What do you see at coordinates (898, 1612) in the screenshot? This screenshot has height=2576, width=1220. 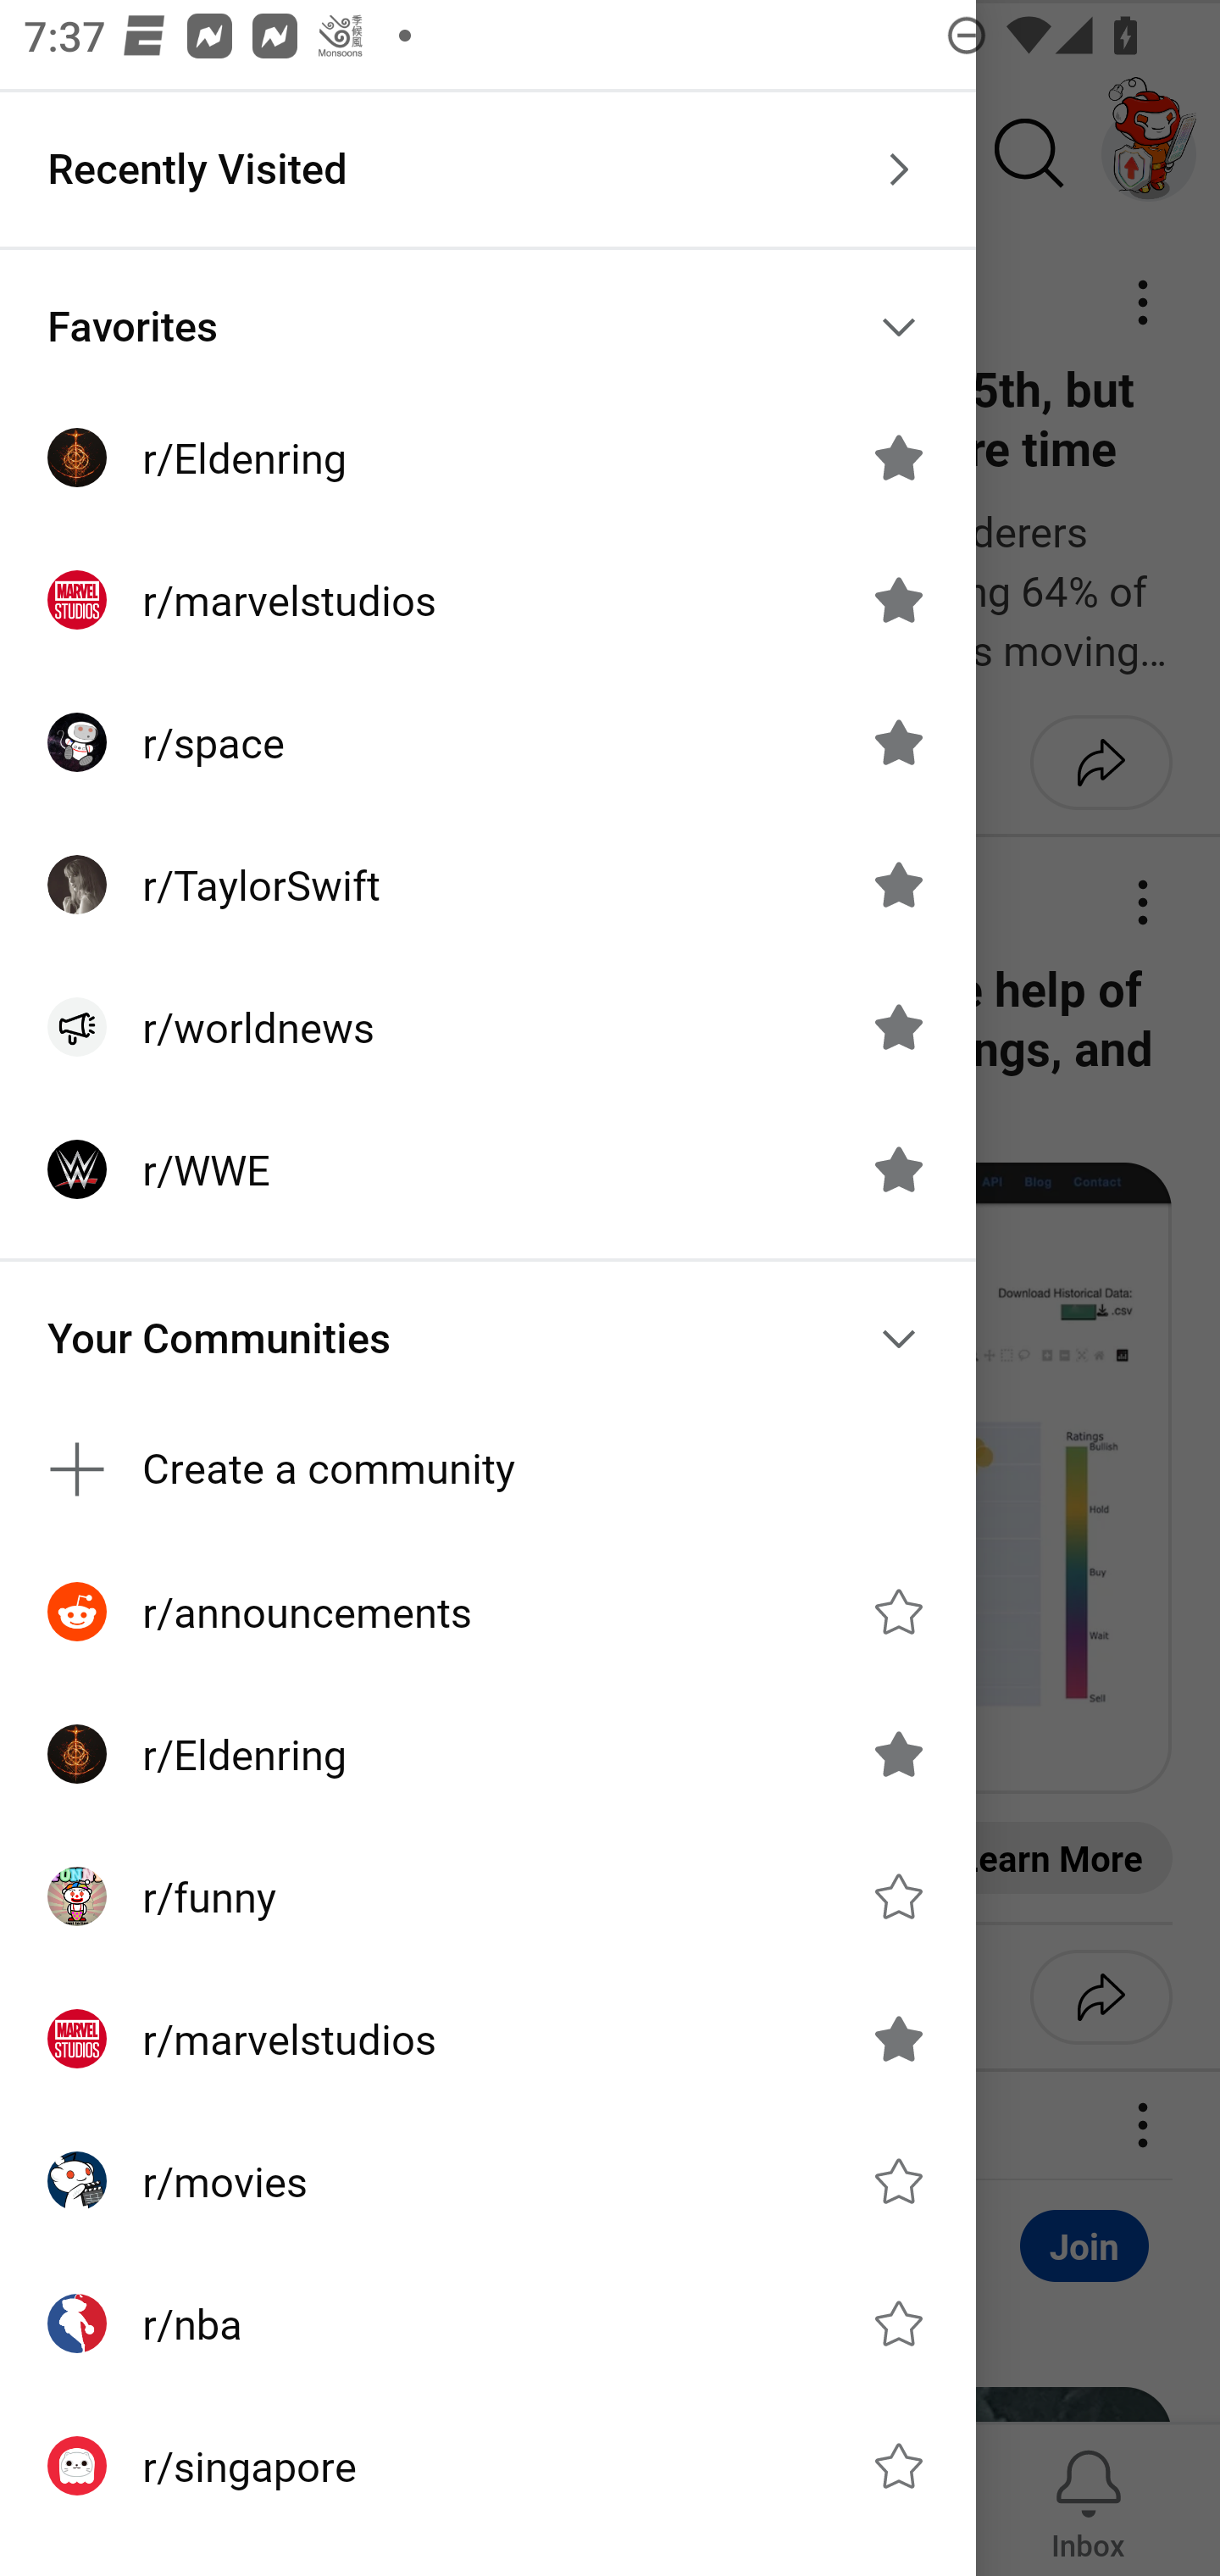 I see `Favorite r/announcements` at bounding box center [898, 1612].